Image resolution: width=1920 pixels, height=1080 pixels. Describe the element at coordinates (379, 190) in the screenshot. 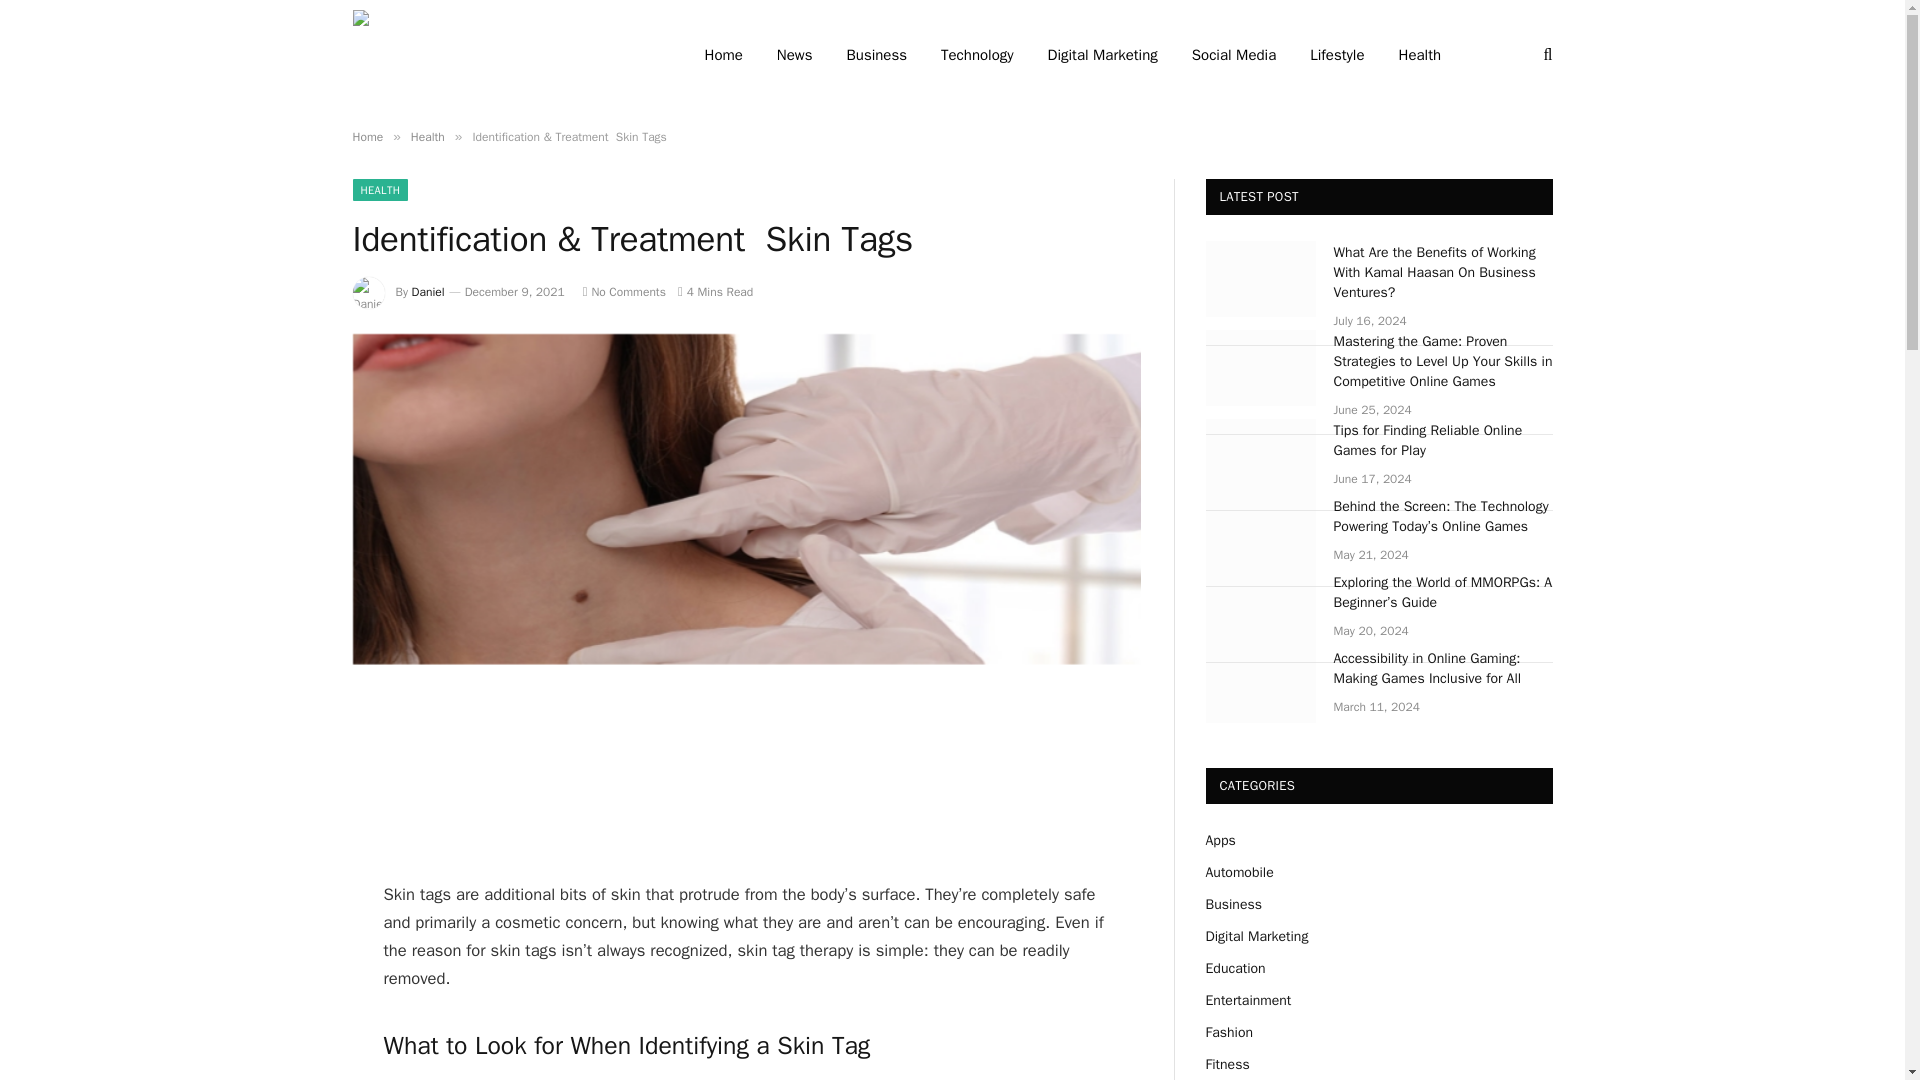

I see `HEALTH` at that location.